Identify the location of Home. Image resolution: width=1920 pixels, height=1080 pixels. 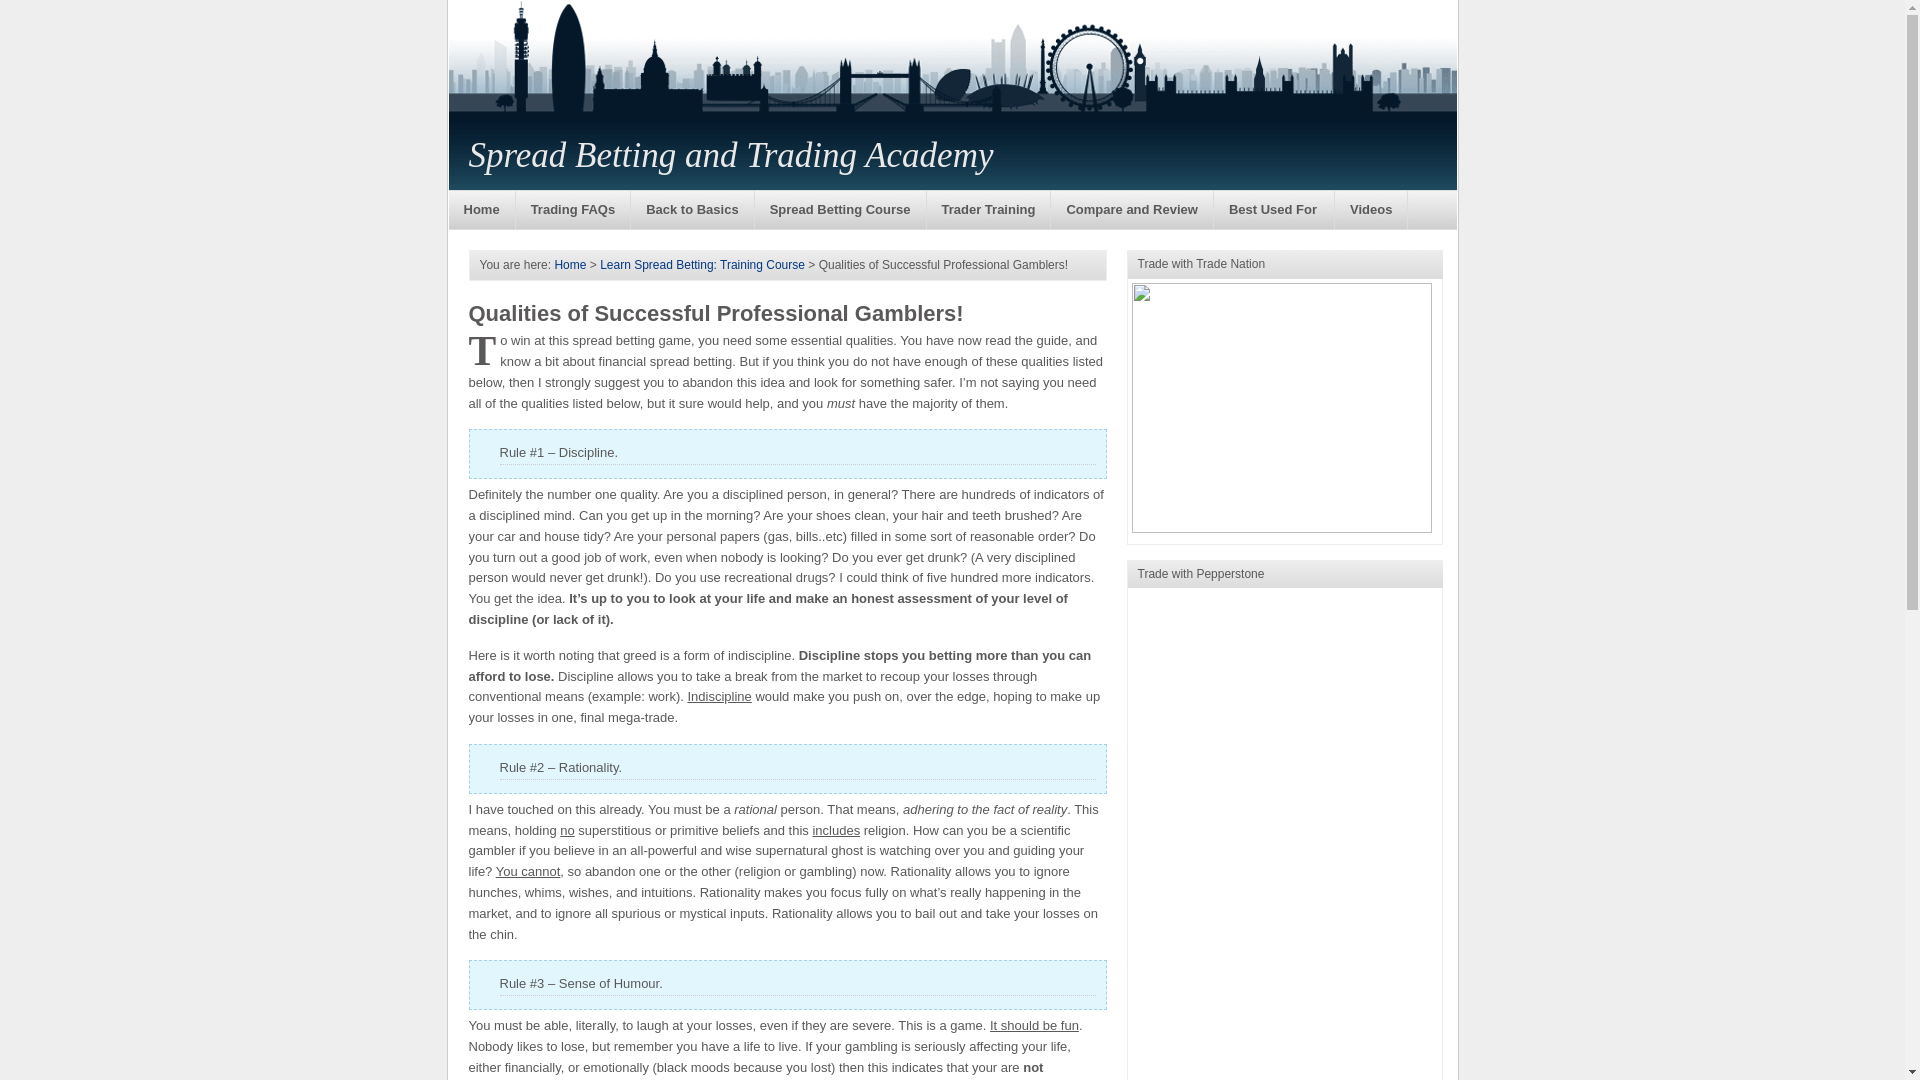
(570, 265).